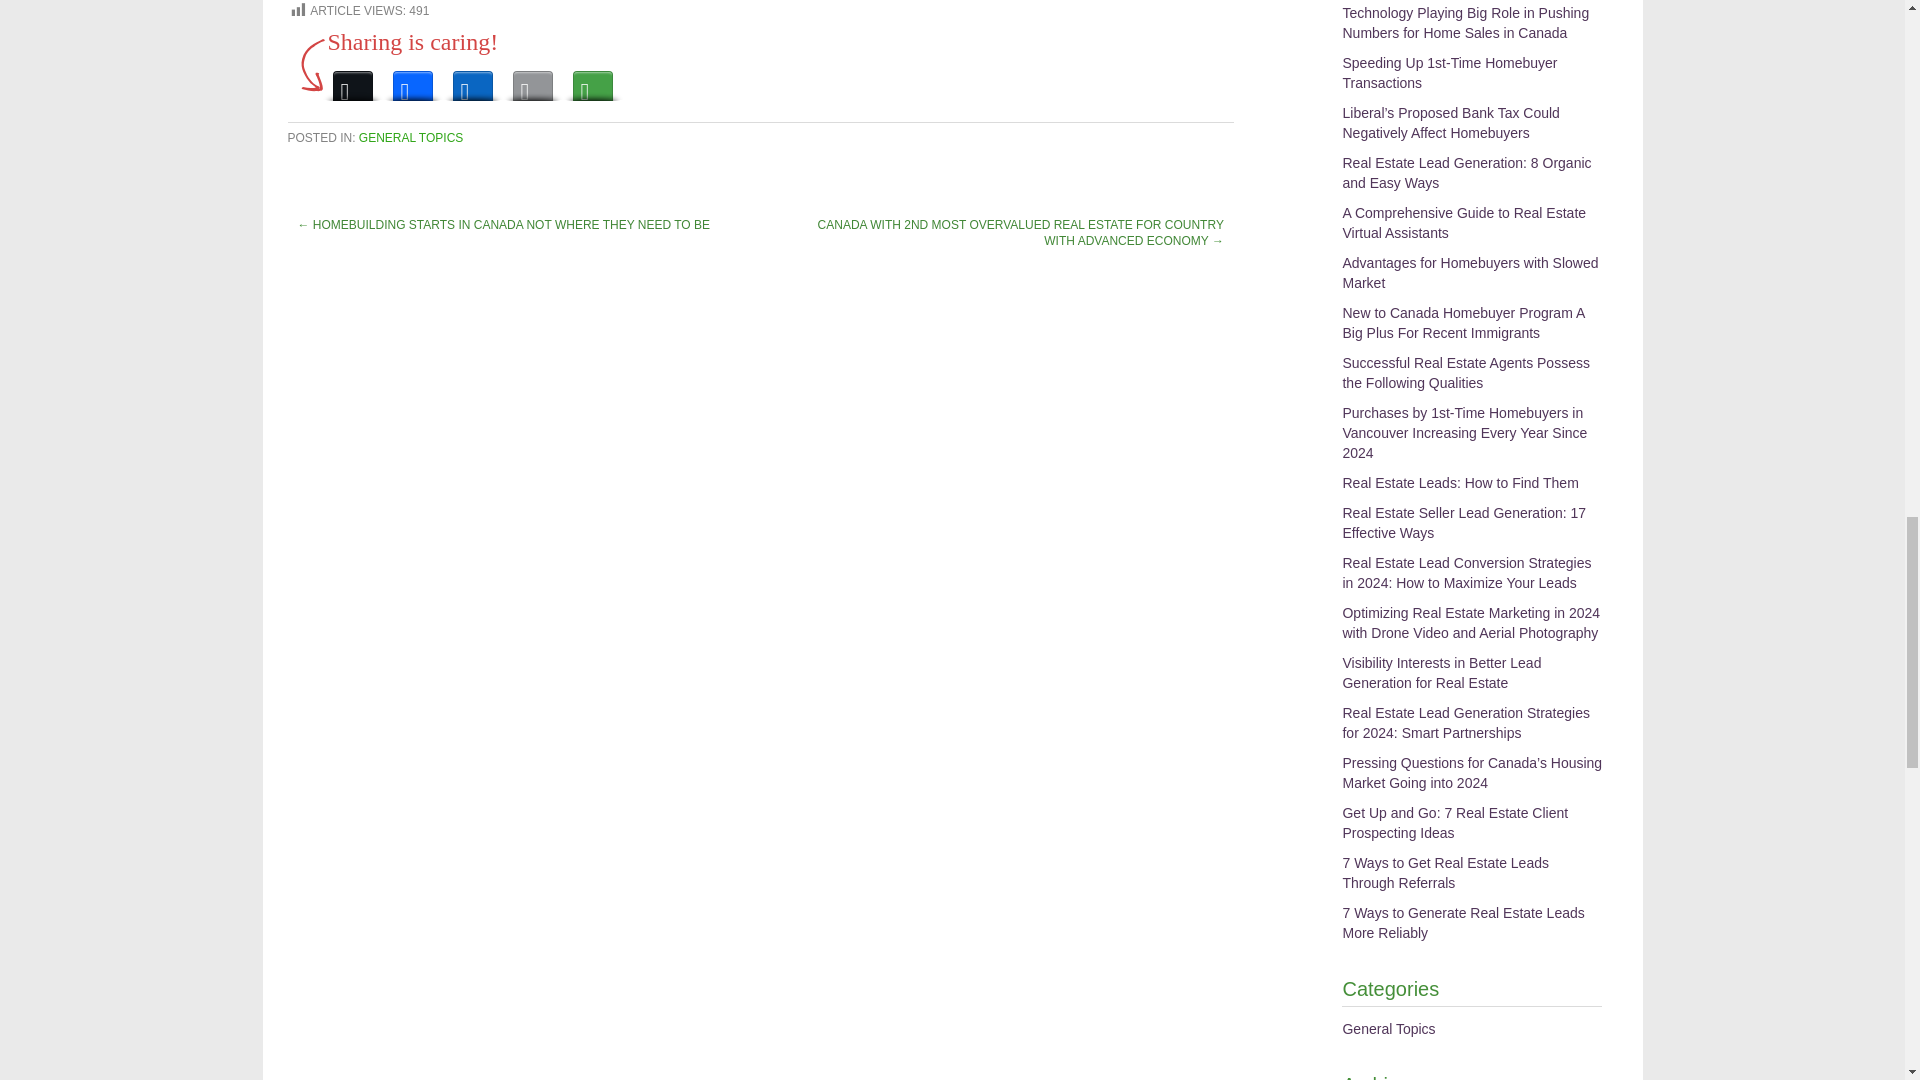 The image size is (1920, 1080). What do you see at coordinates (410, 137) in the screenshot?
I see `GENERAL TOPICS` at bounding box center [410, 137].